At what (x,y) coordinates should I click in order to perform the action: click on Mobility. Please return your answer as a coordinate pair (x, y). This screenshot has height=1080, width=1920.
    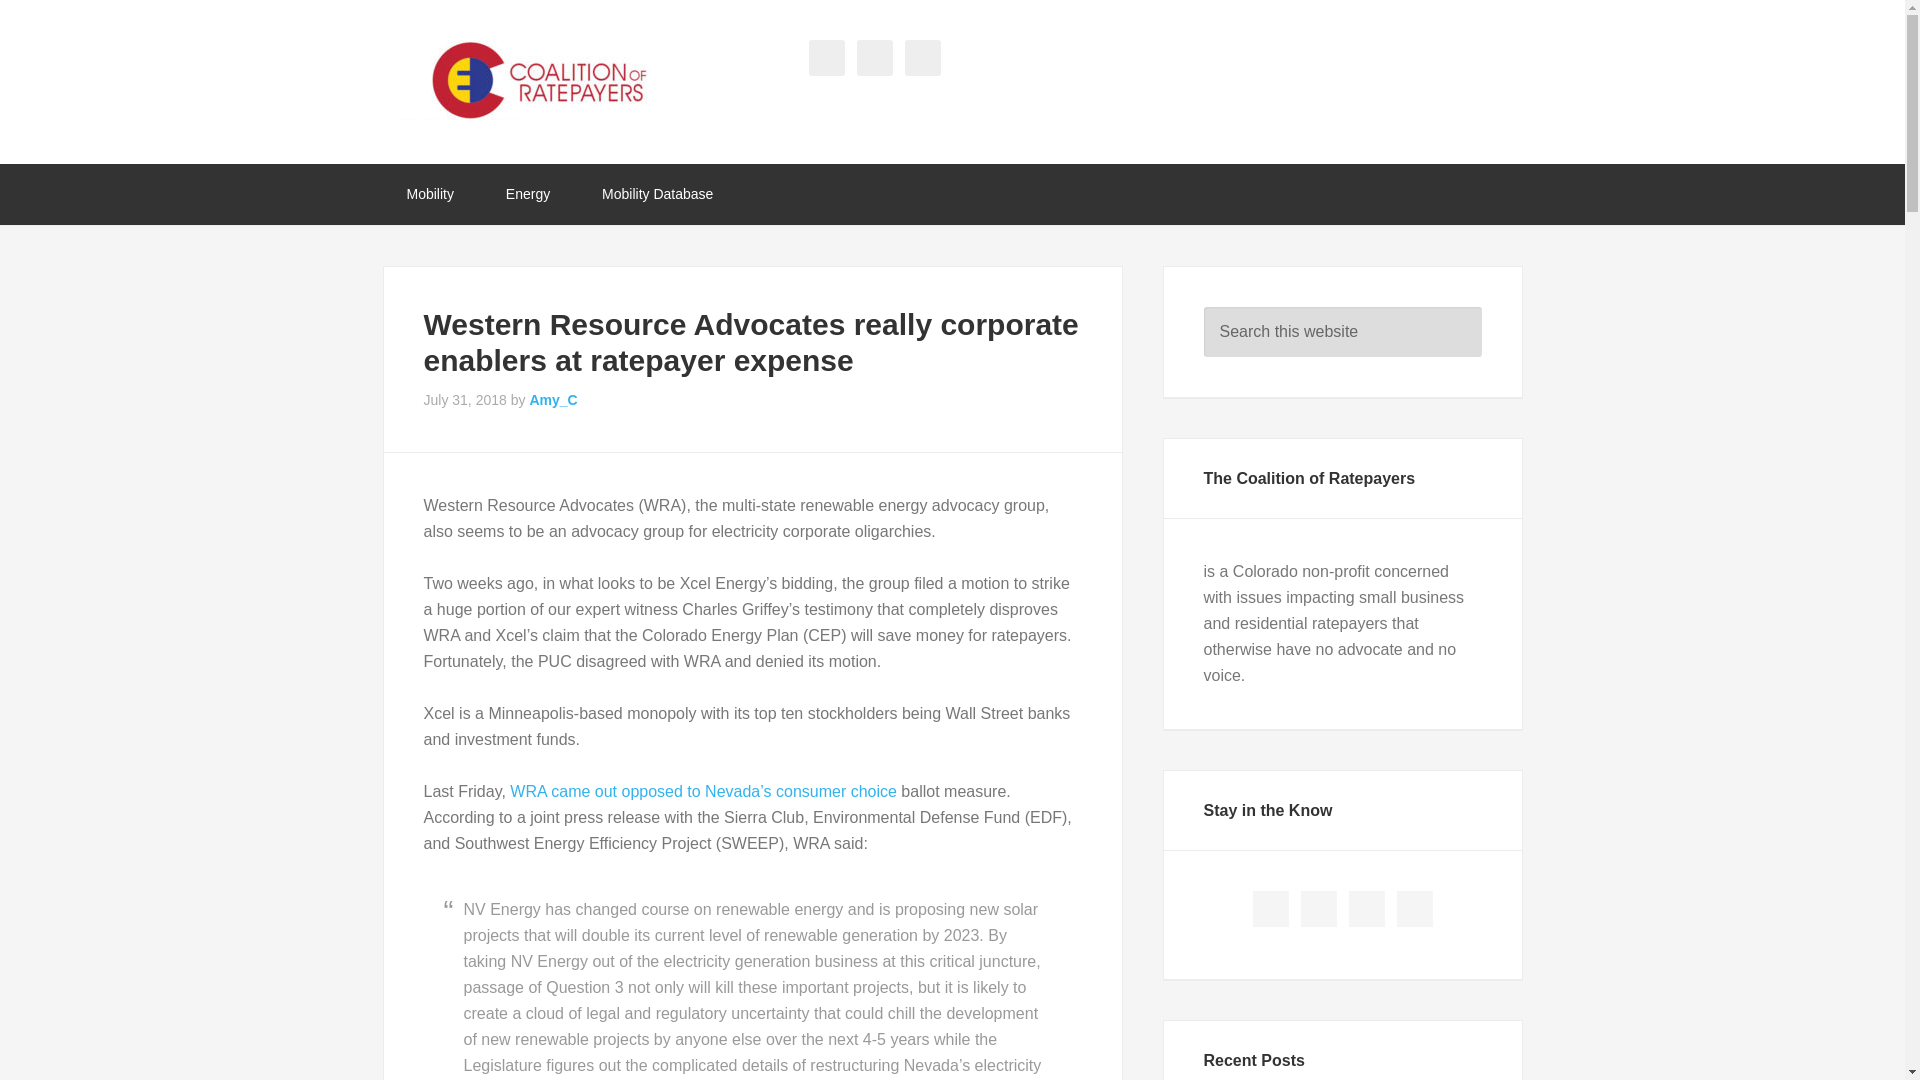
    Looking at the image, I should click on (429, 194).